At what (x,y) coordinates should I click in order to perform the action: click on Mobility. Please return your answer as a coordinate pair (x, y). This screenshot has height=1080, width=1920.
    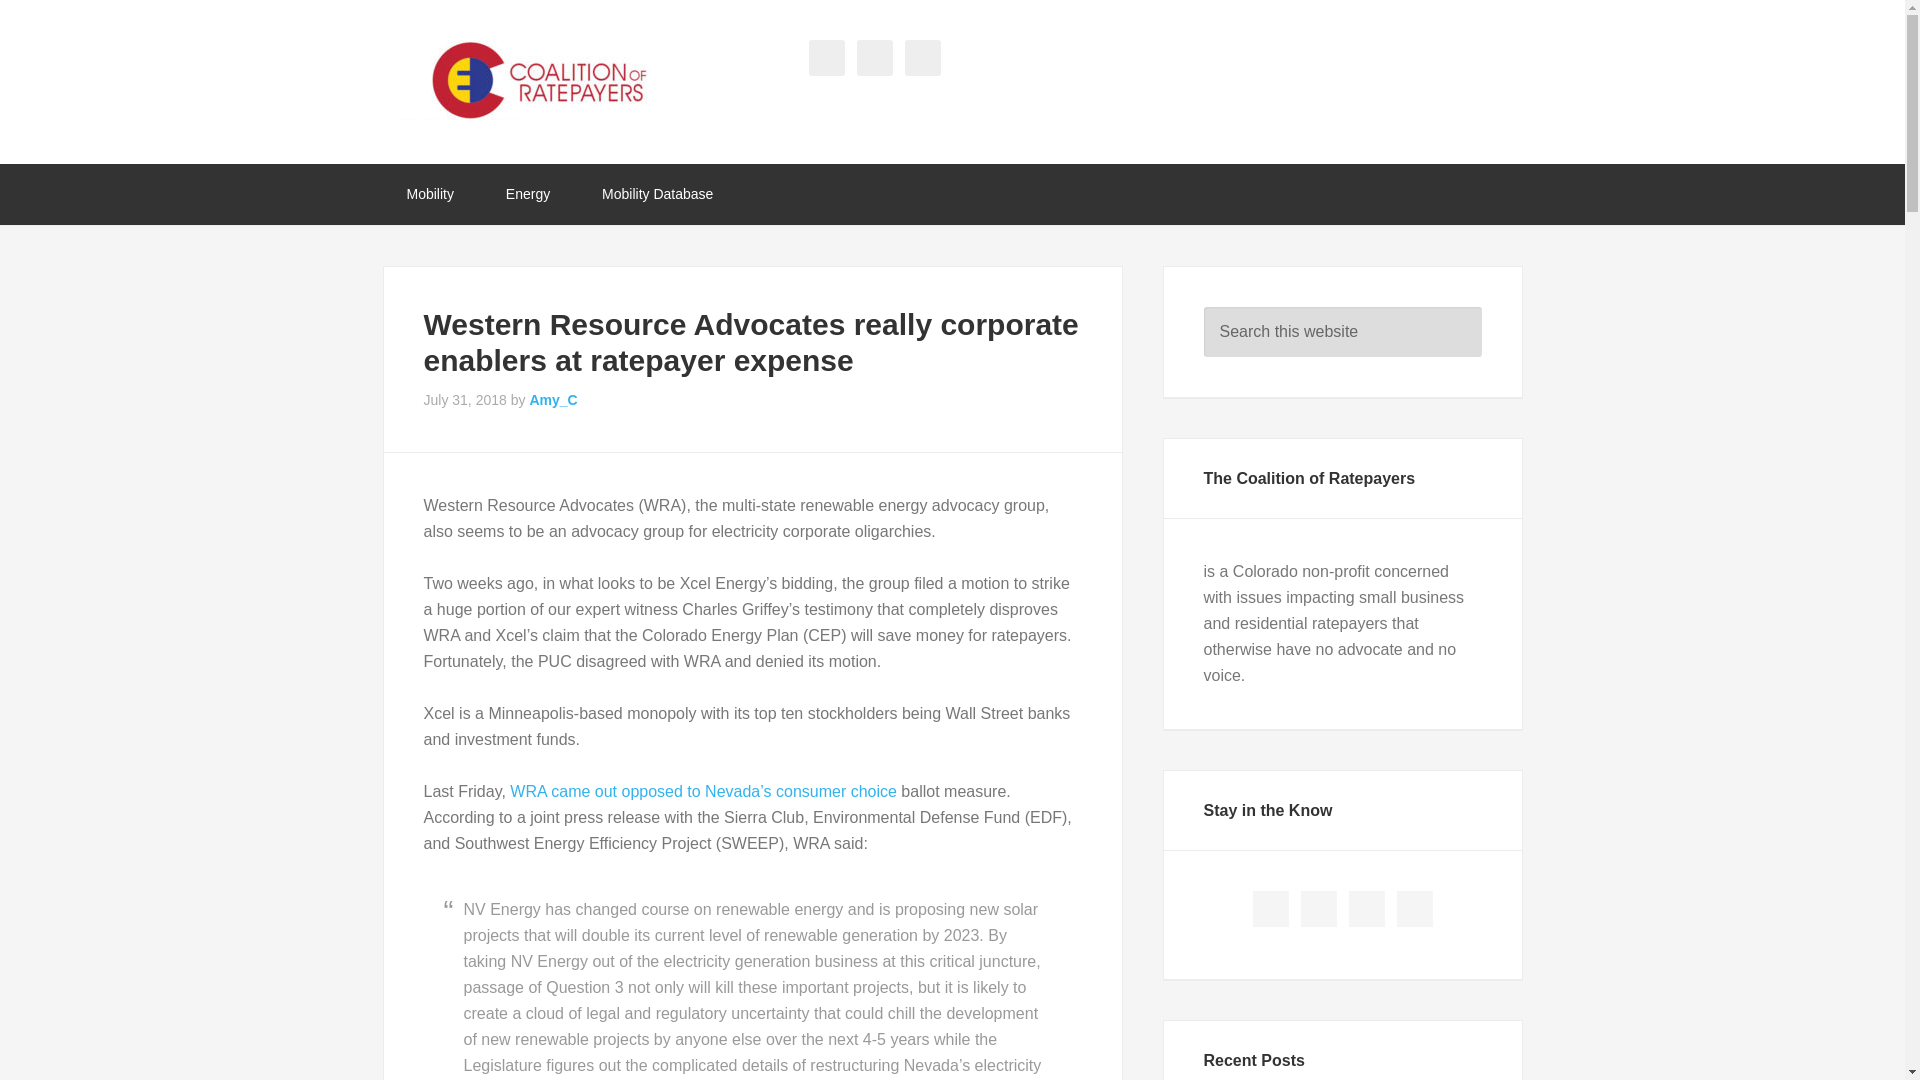
    Looking at the image, I should click on (429, 194).